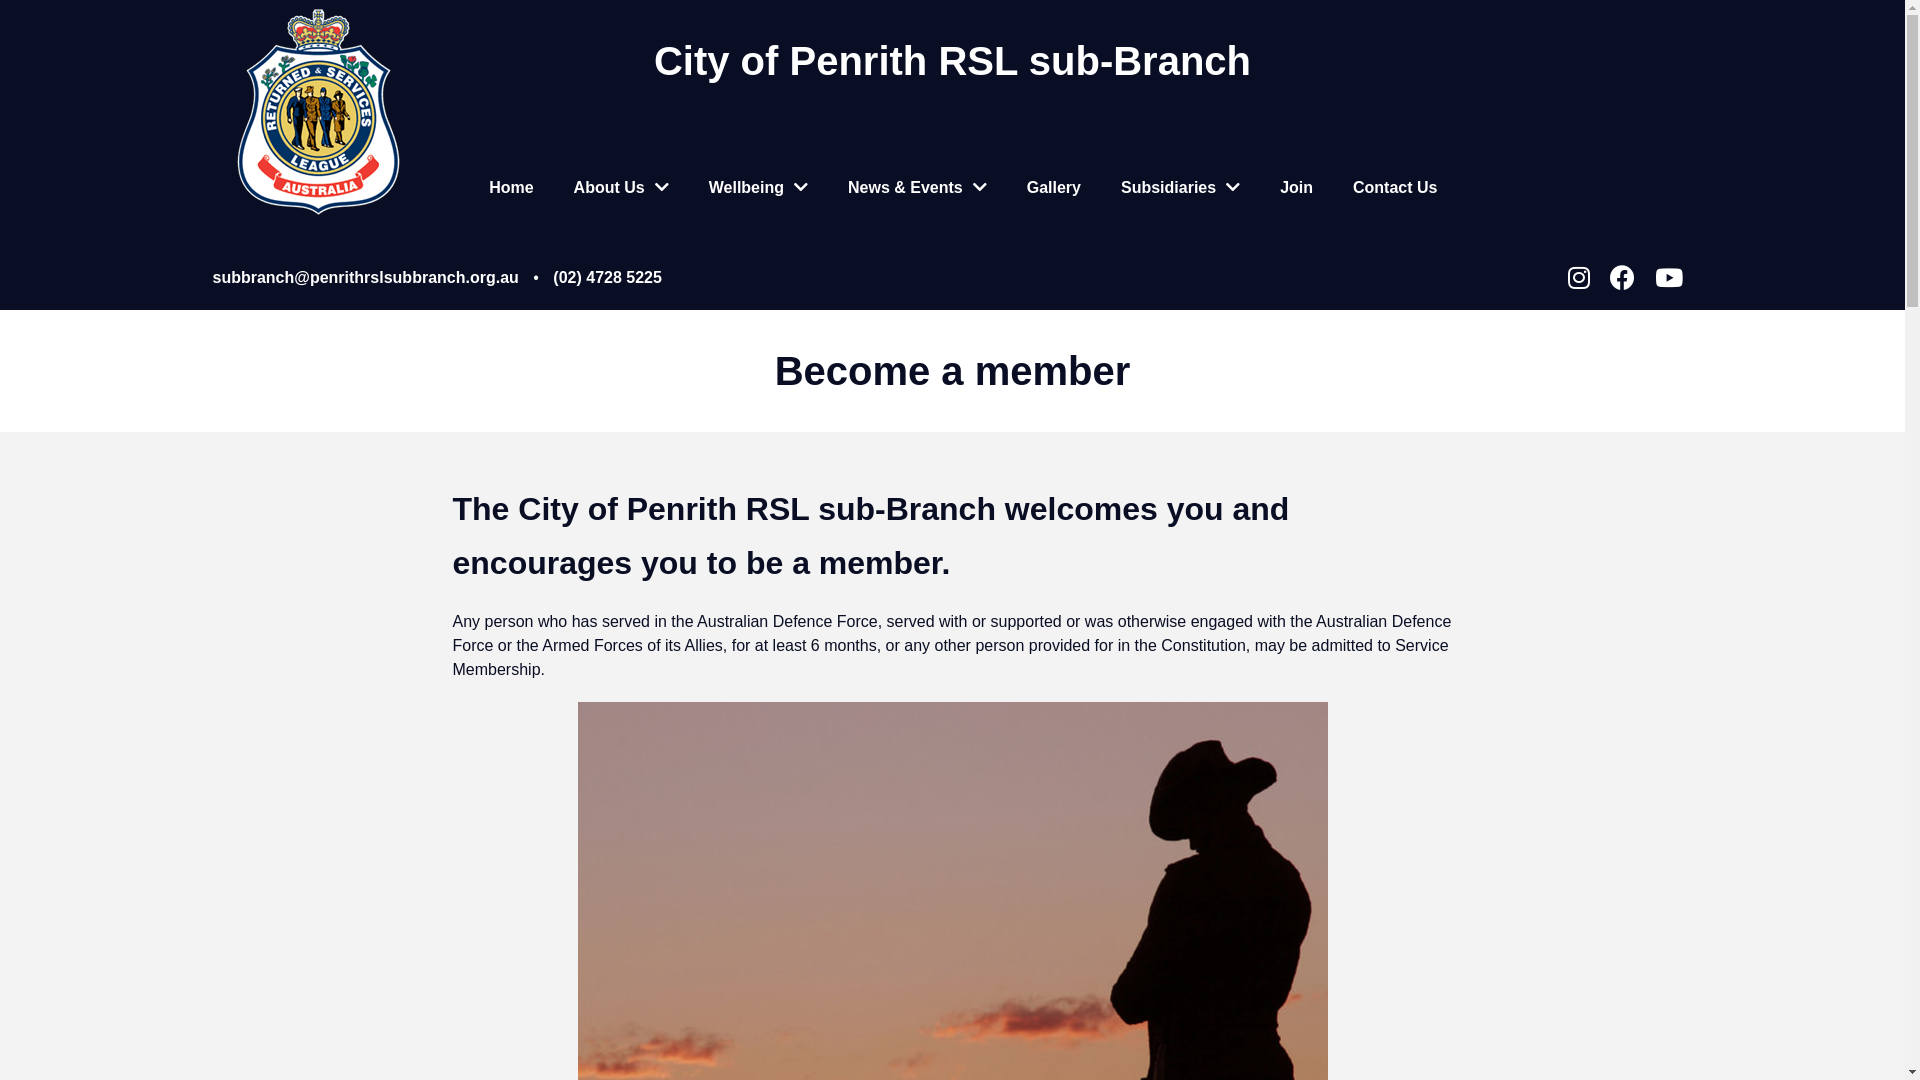 Image resolution: width=1920 pixels, height=1080 pixels. What do you see at coordinates (622, 188) in the screenshot?
I see `About Us` at bounding box center [622, 188].